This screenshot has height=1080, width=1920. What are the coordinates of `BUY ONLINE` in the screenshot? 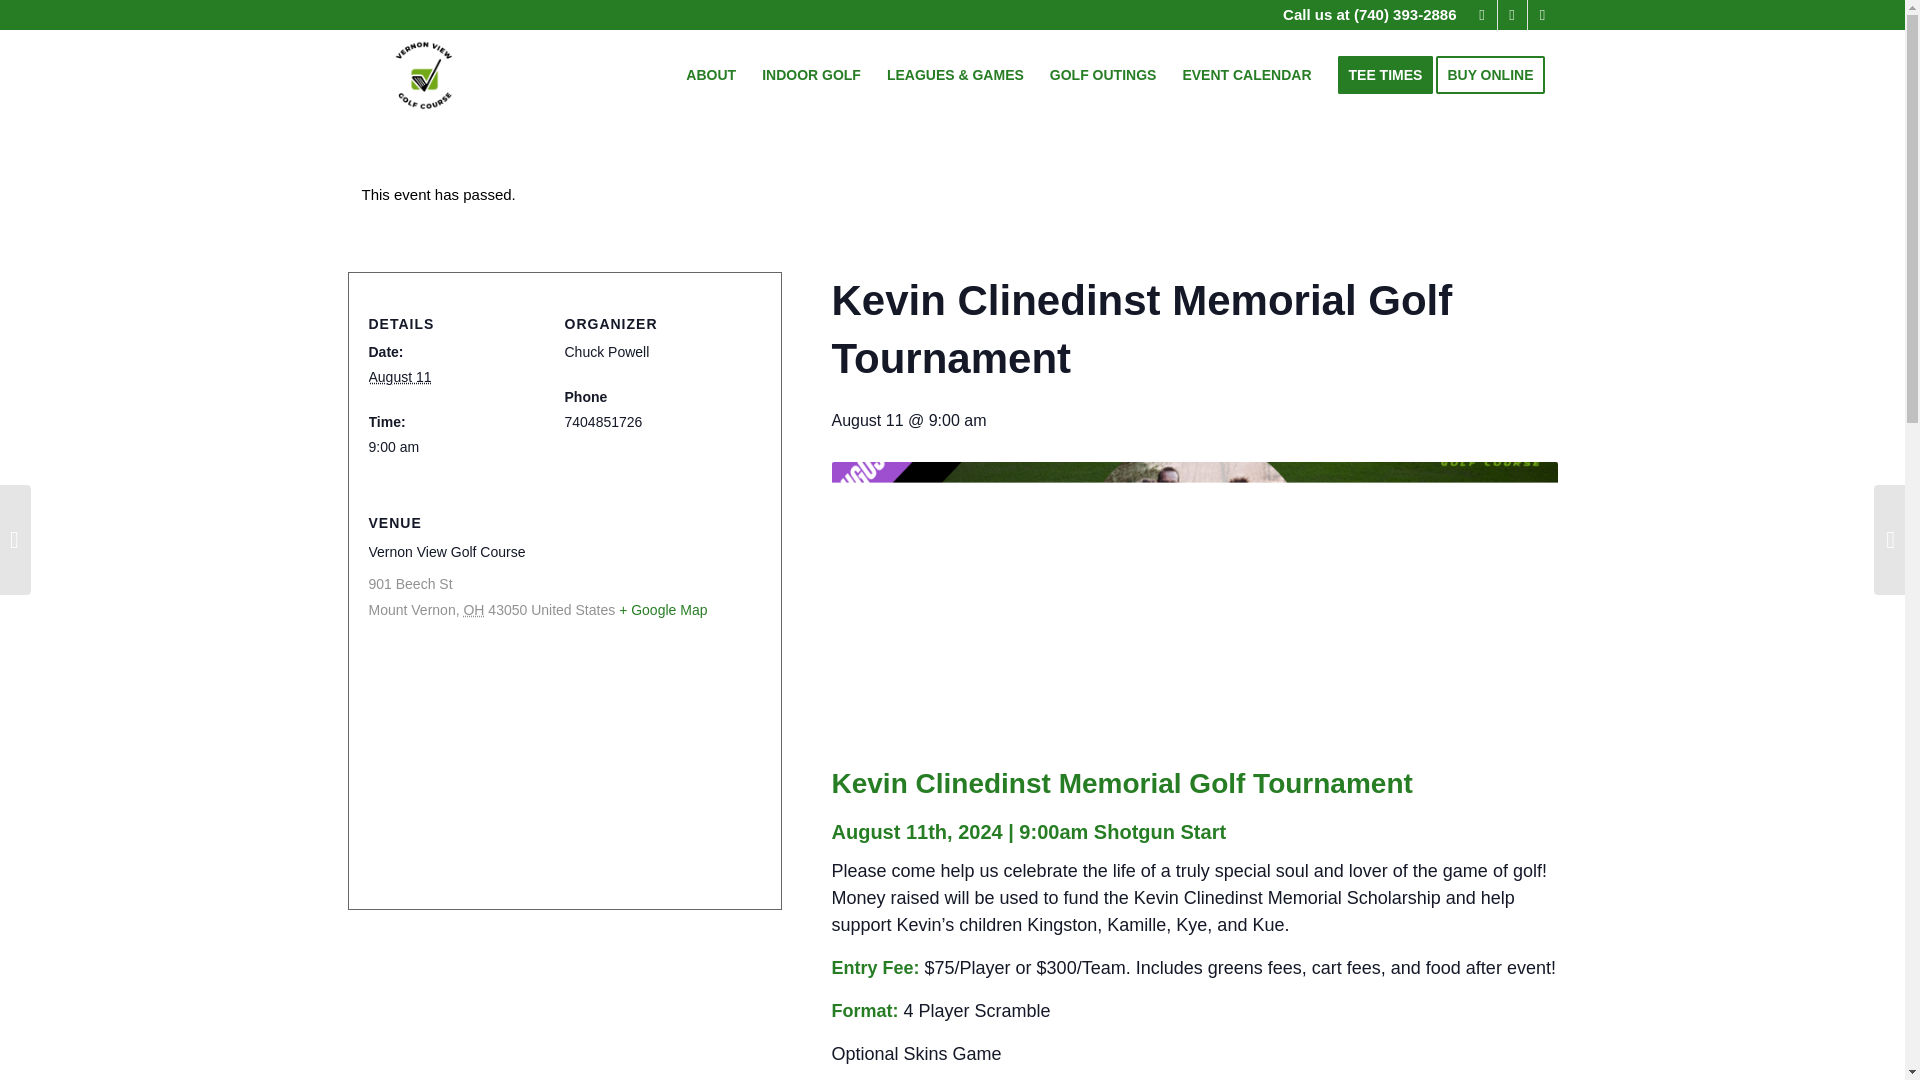 It's located at (1496, 74).